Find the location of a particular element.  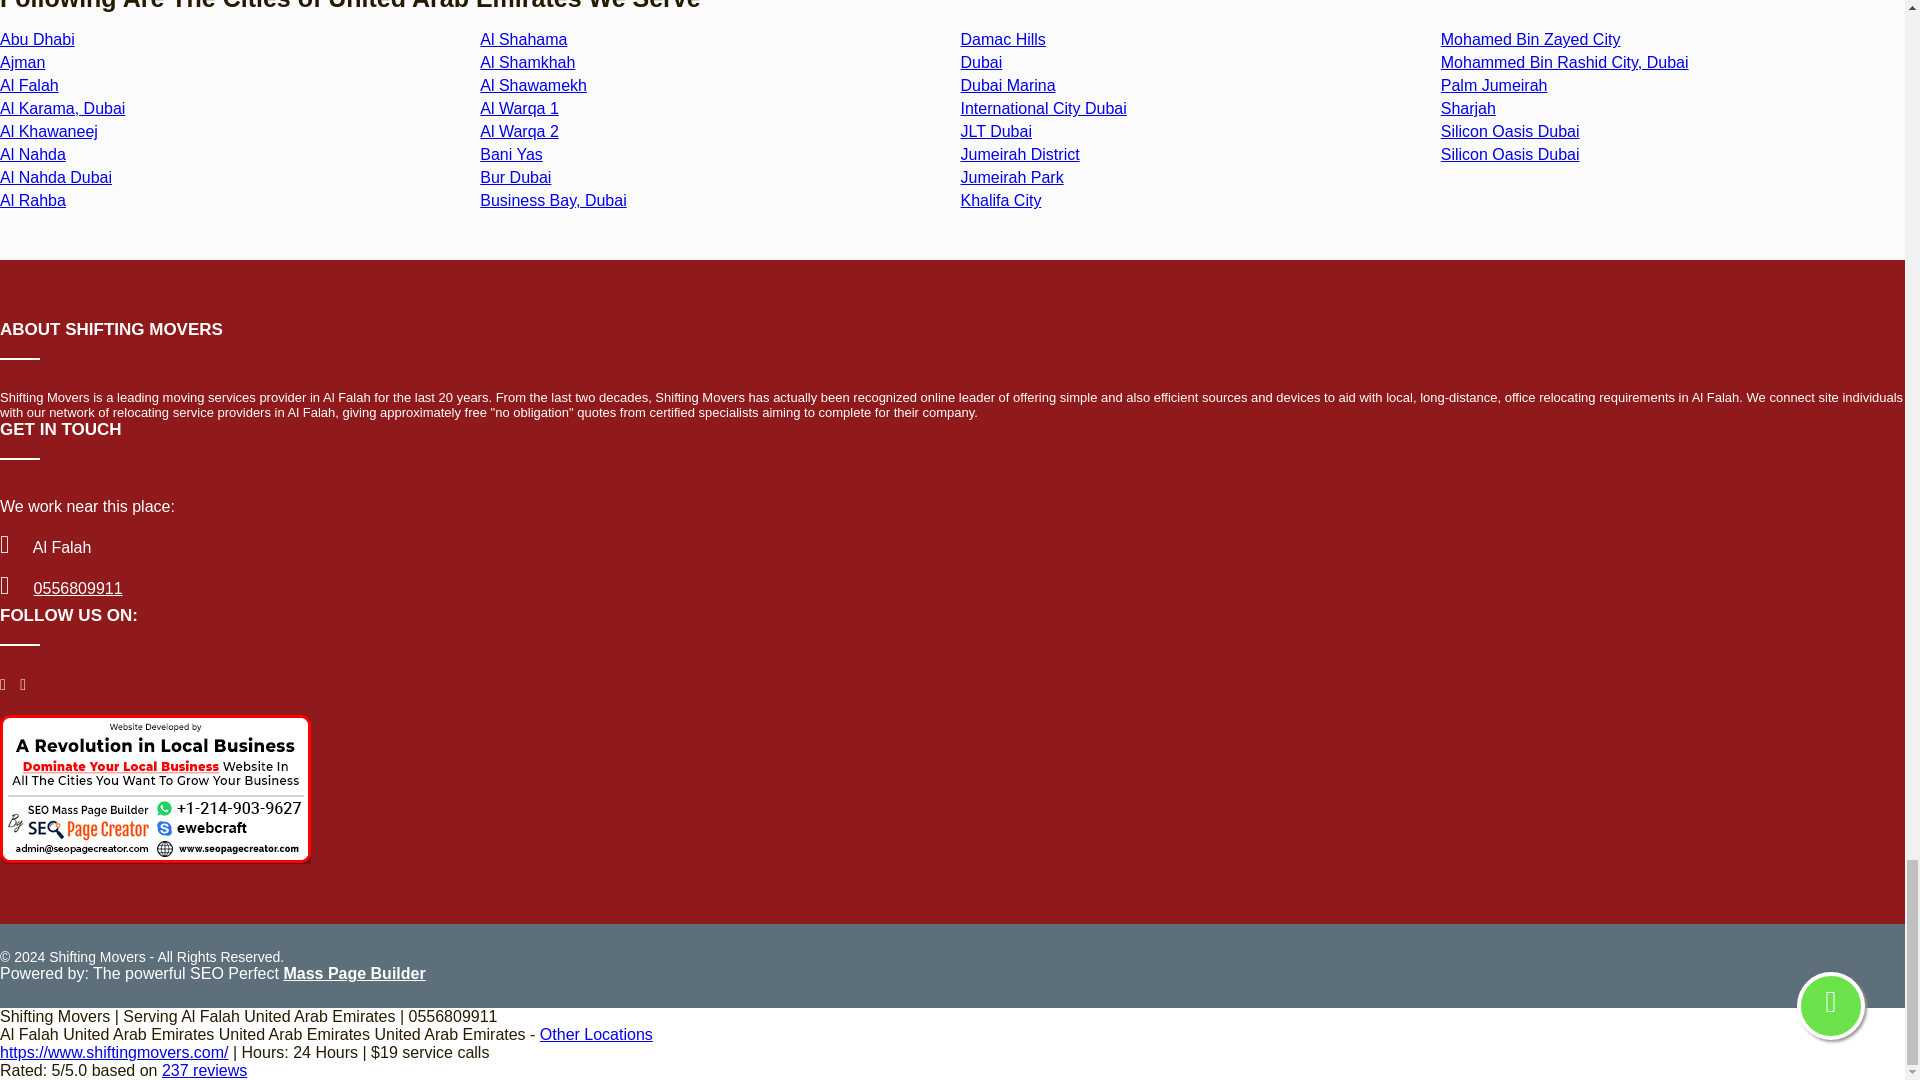

Al Falah is located at coordinates (30, 84).